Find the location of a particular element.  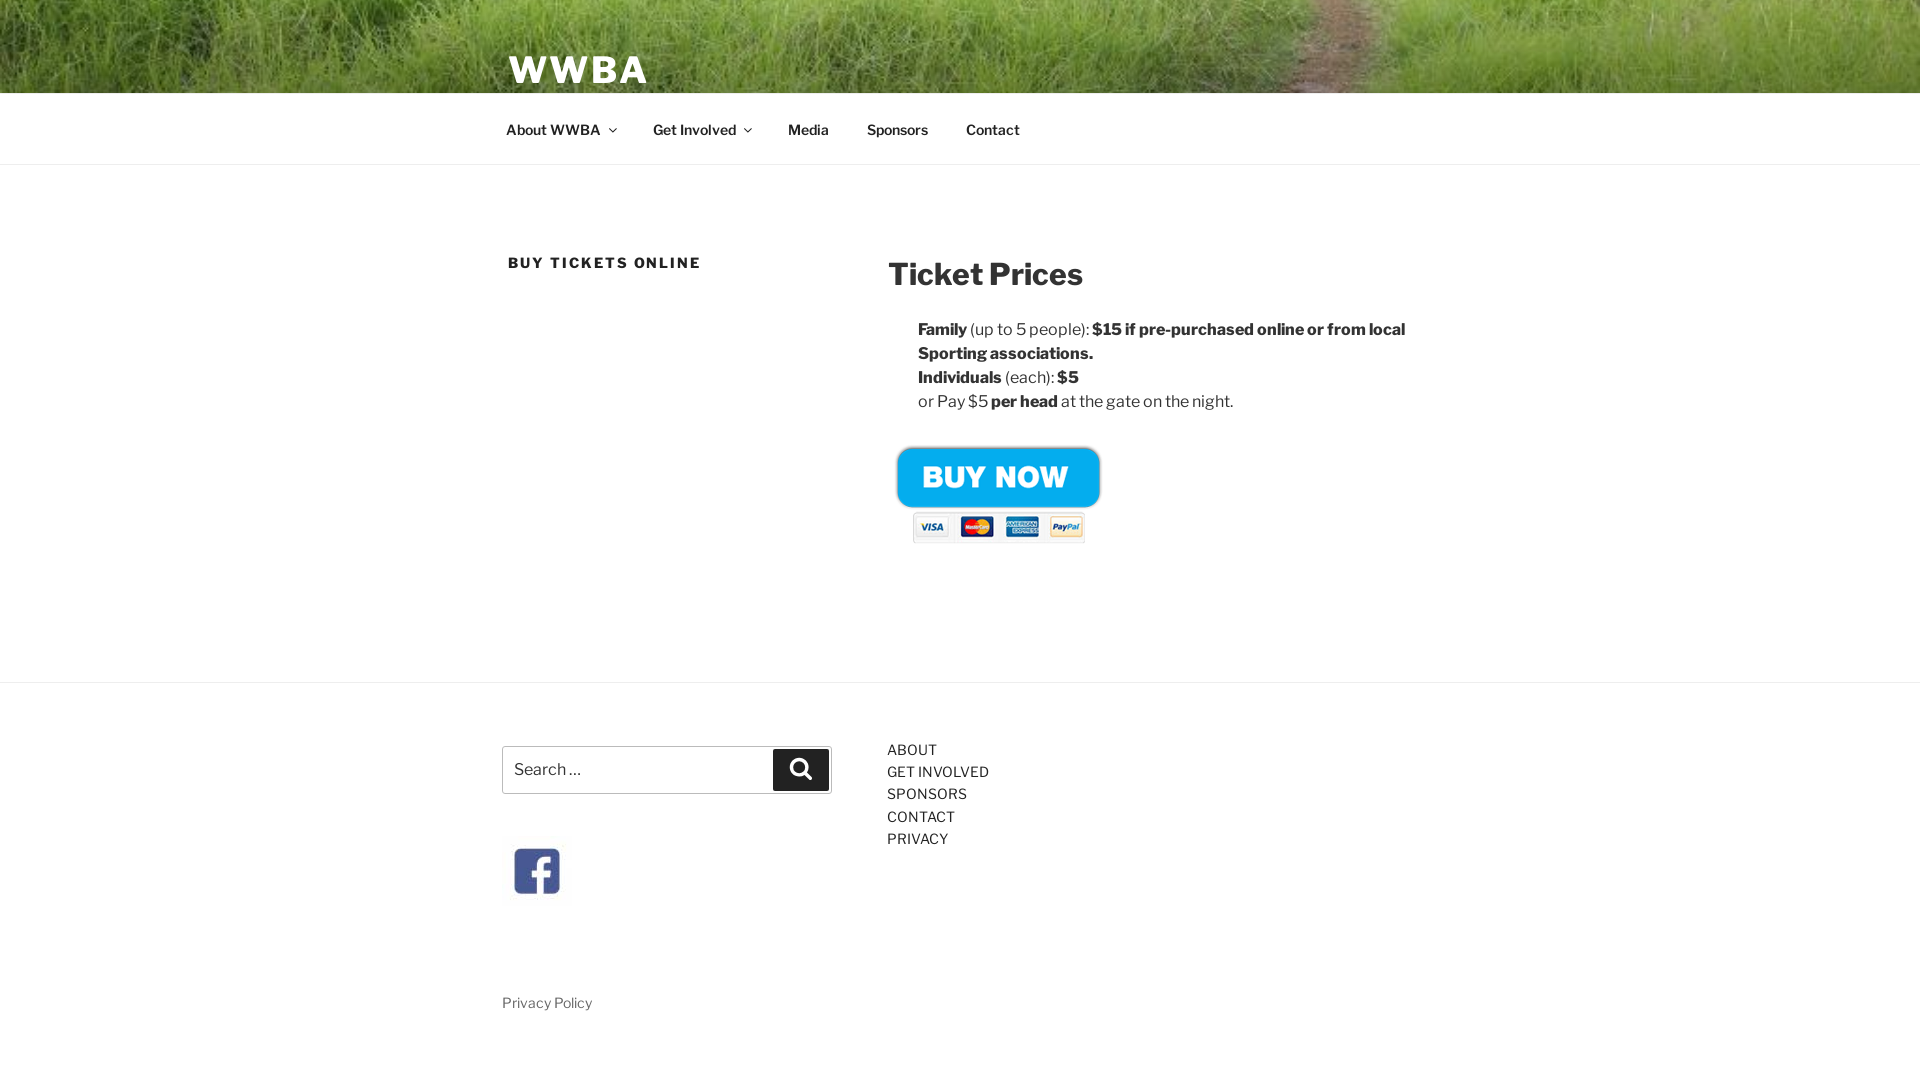

Get Involved is located at coordinates (701, 128).